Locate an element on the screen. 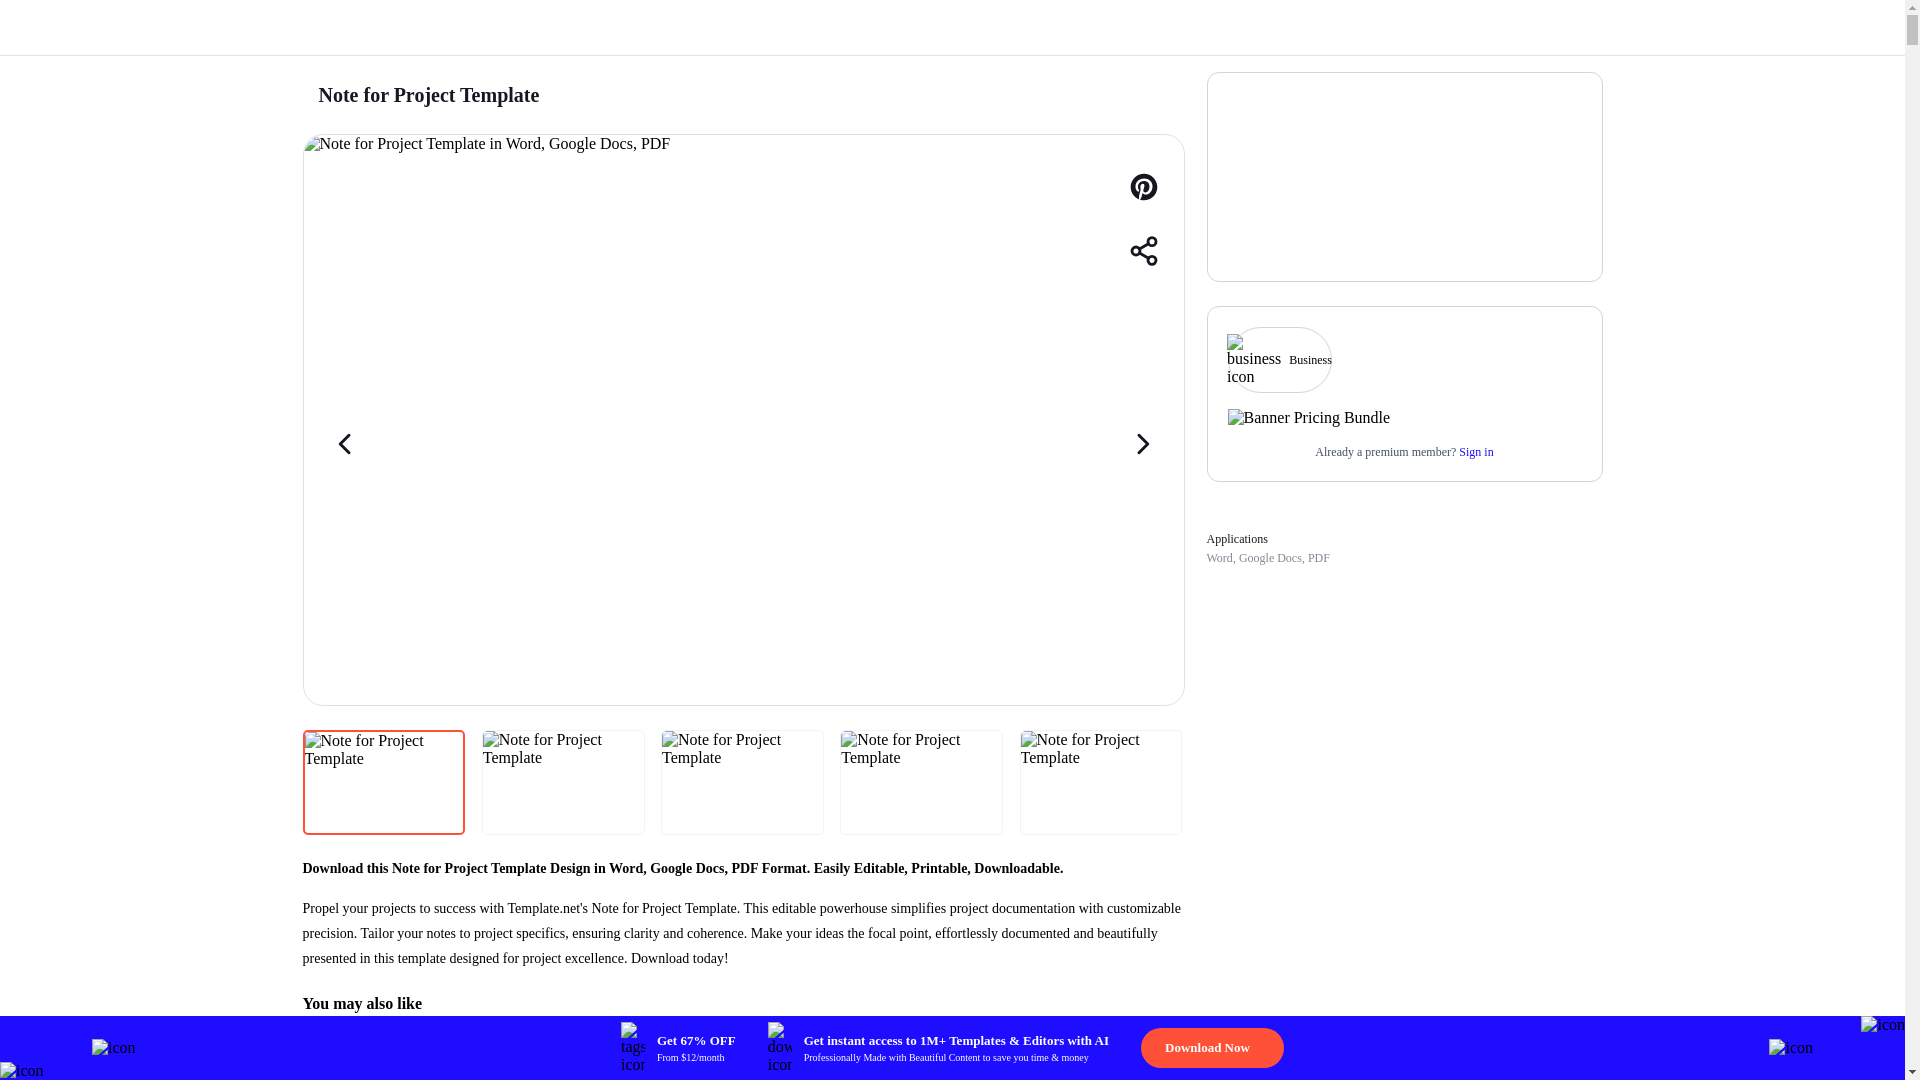 The image size is (1920, 1080). , Google Docs is located at coordinates (1266, 557).